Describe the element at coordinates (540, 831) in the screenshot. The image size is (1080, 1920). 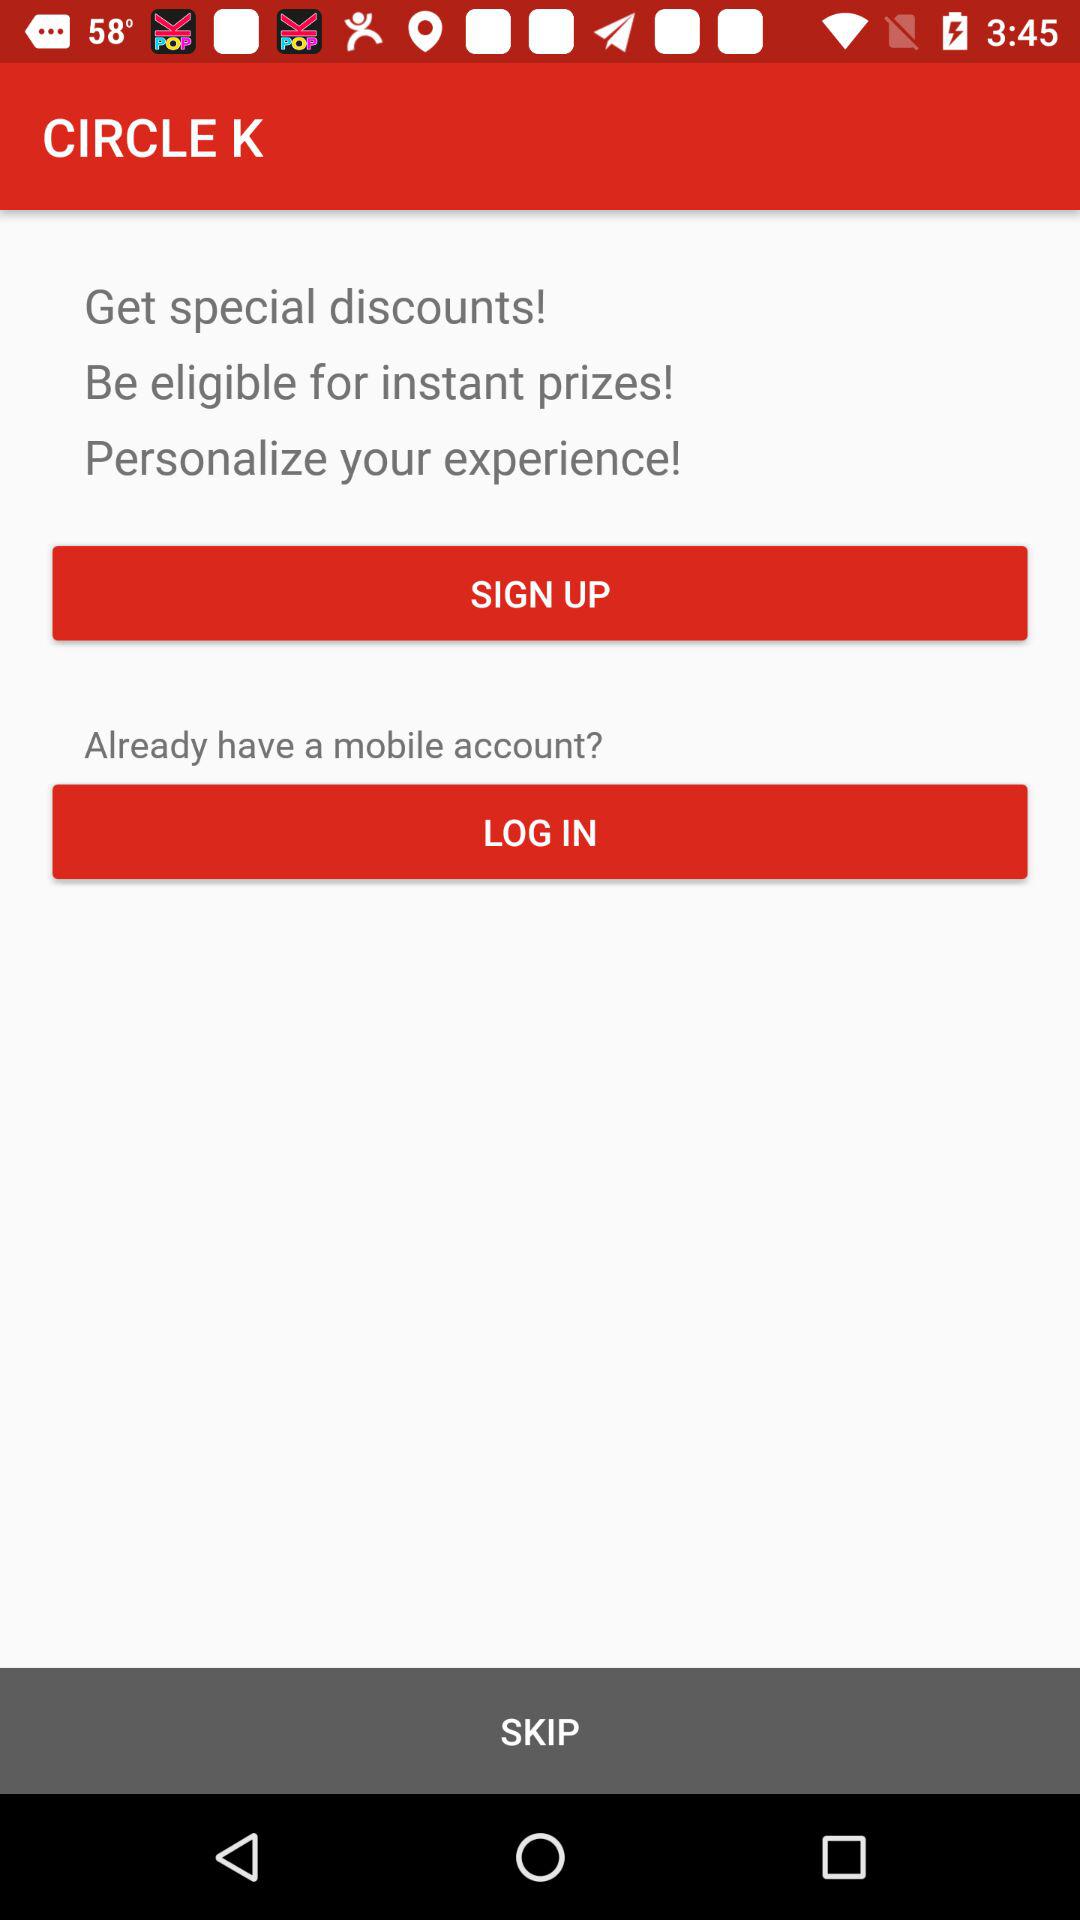
I see `choose the icon above the skip` at that location.